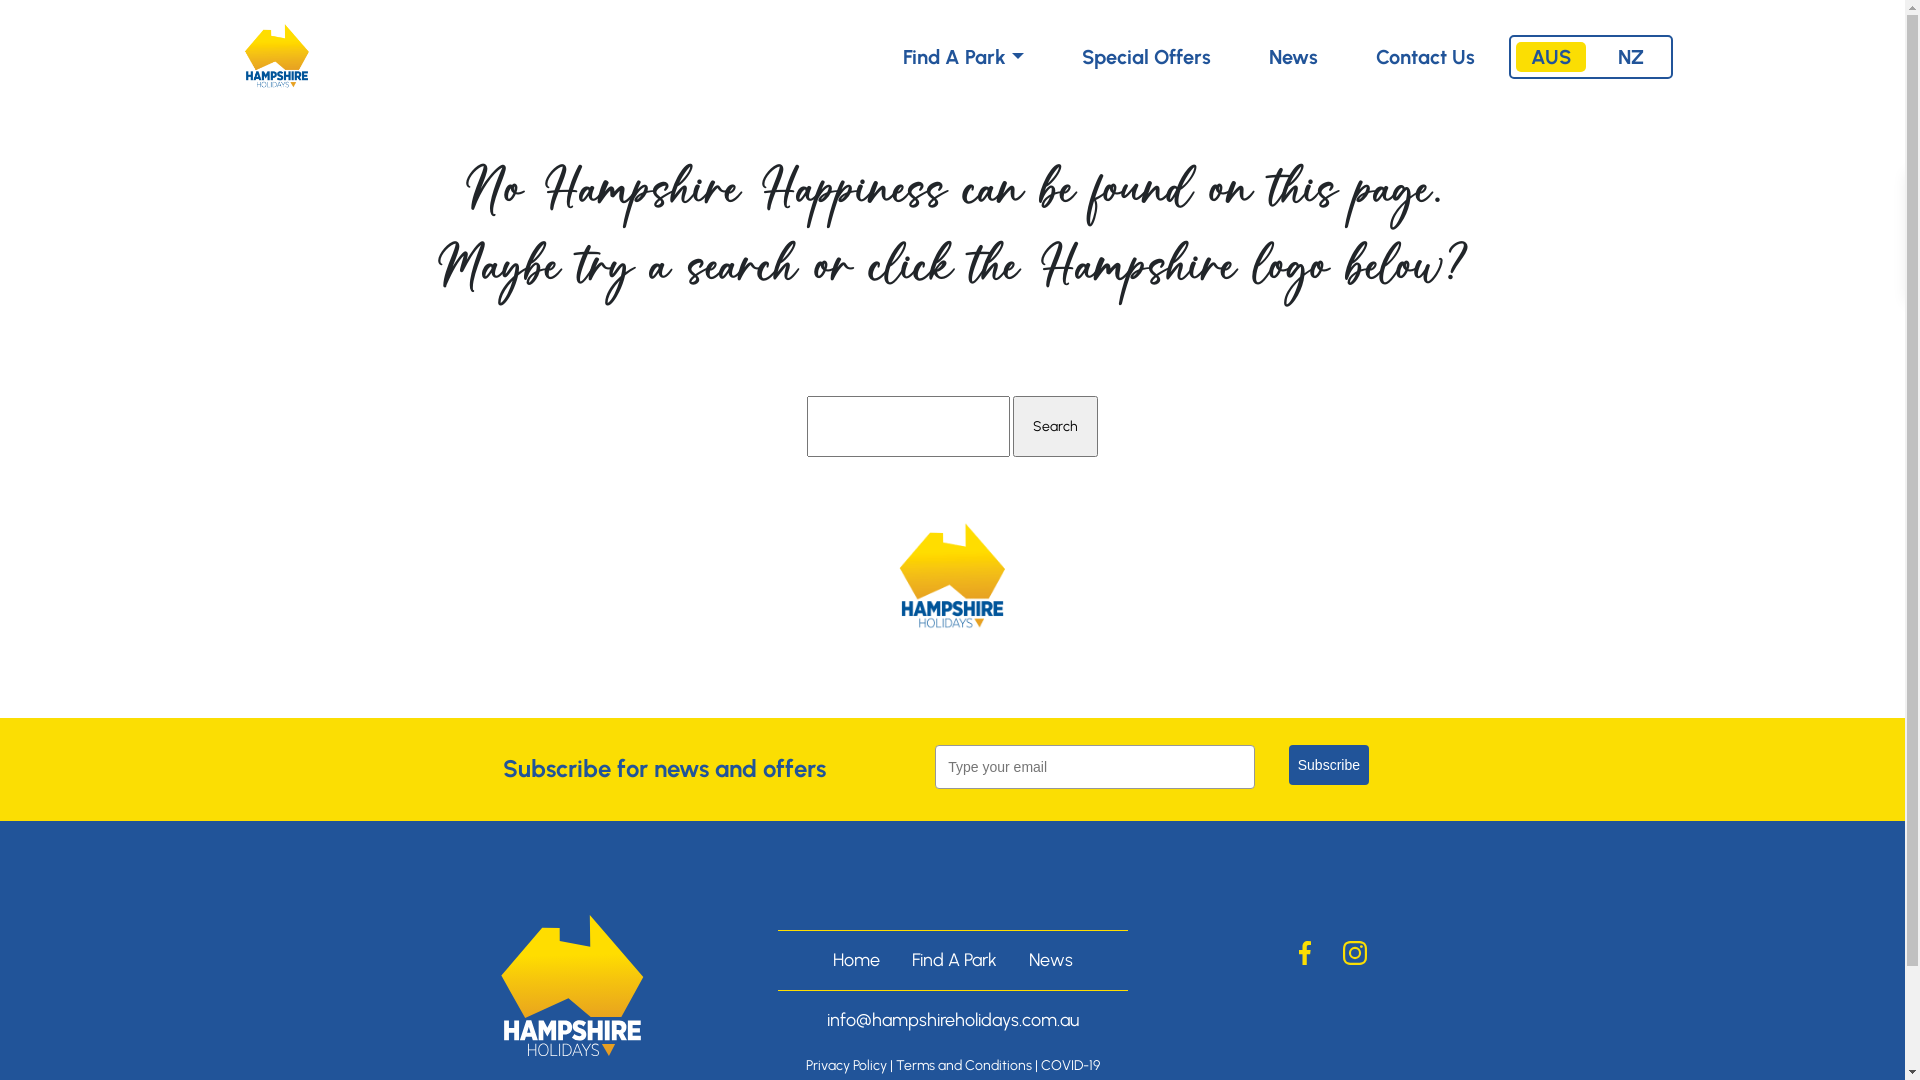 The image size is (1920, 1080). I want to click on info@hampshireholidays.com.au, so click(952, 1020).